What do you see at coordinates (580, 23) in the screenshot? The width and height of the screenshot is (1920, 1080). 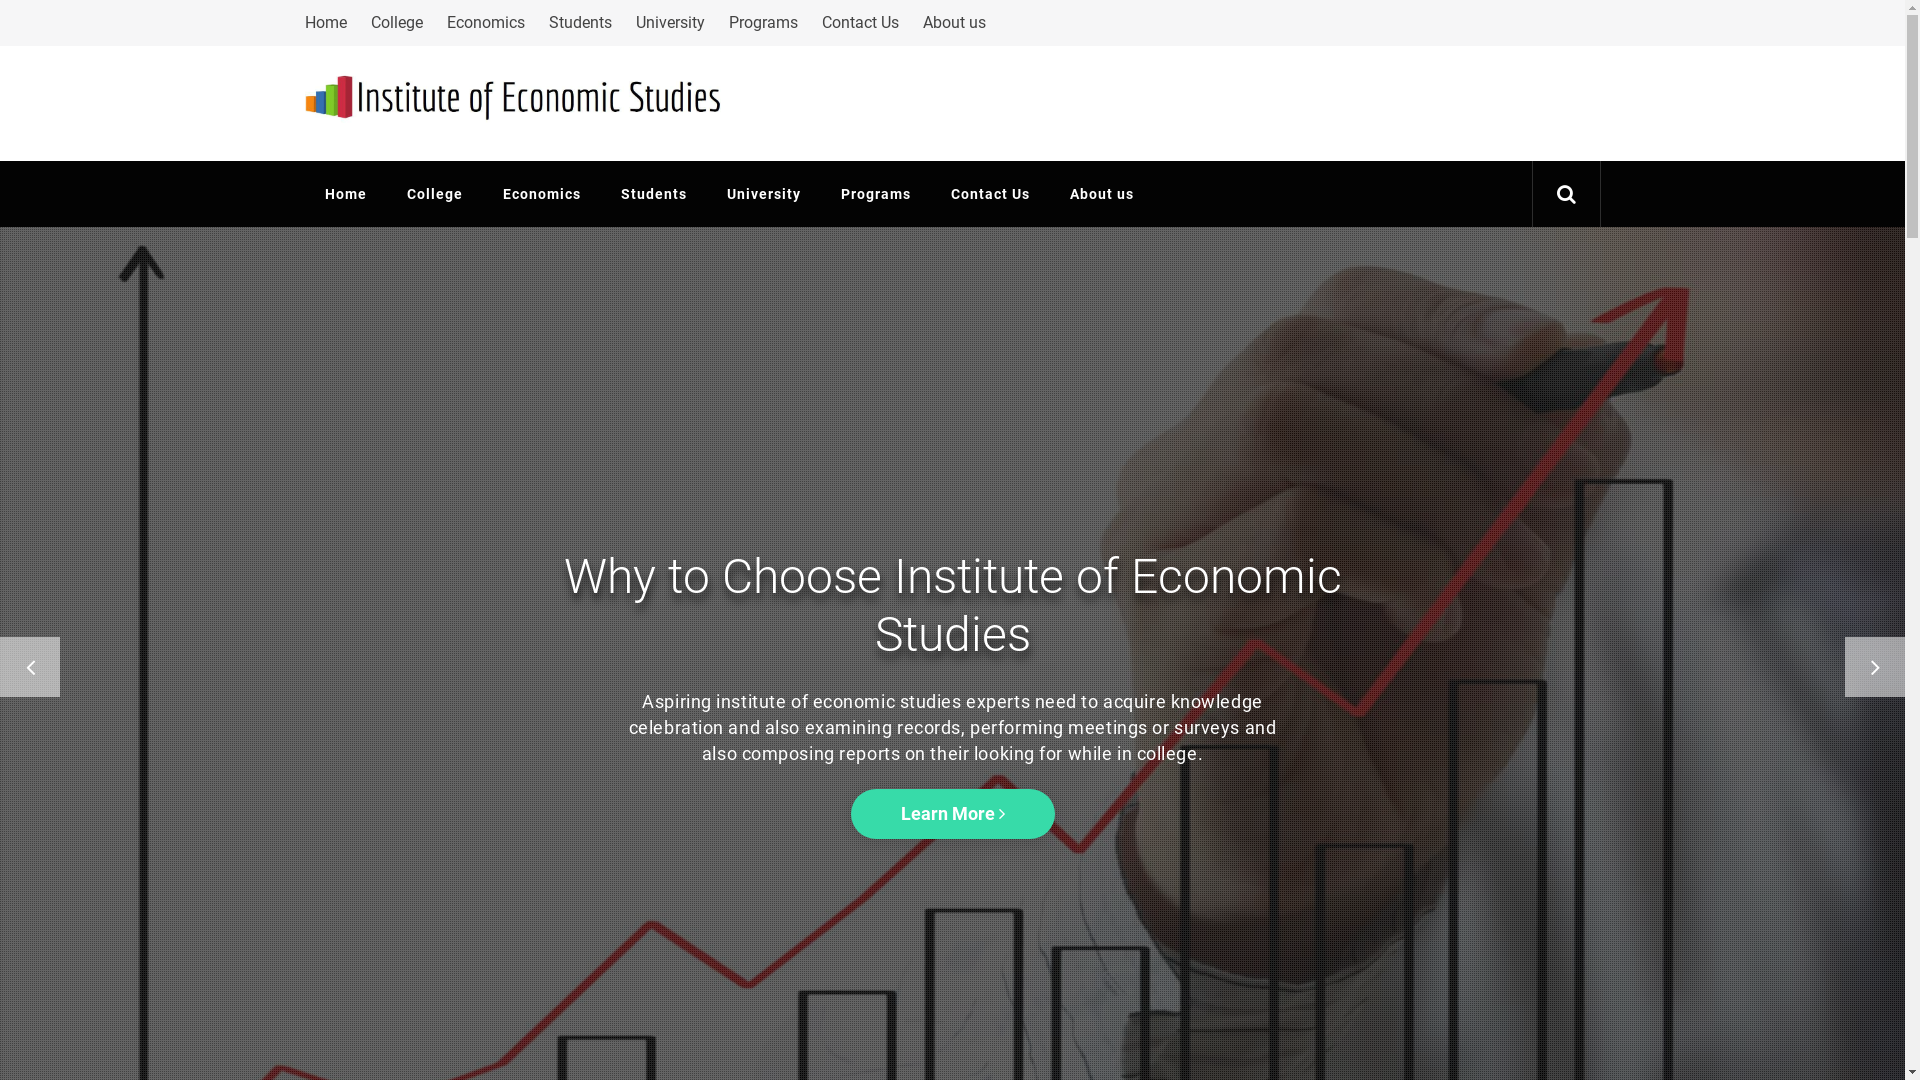 I see `Students` at bounding box center [580, 23].